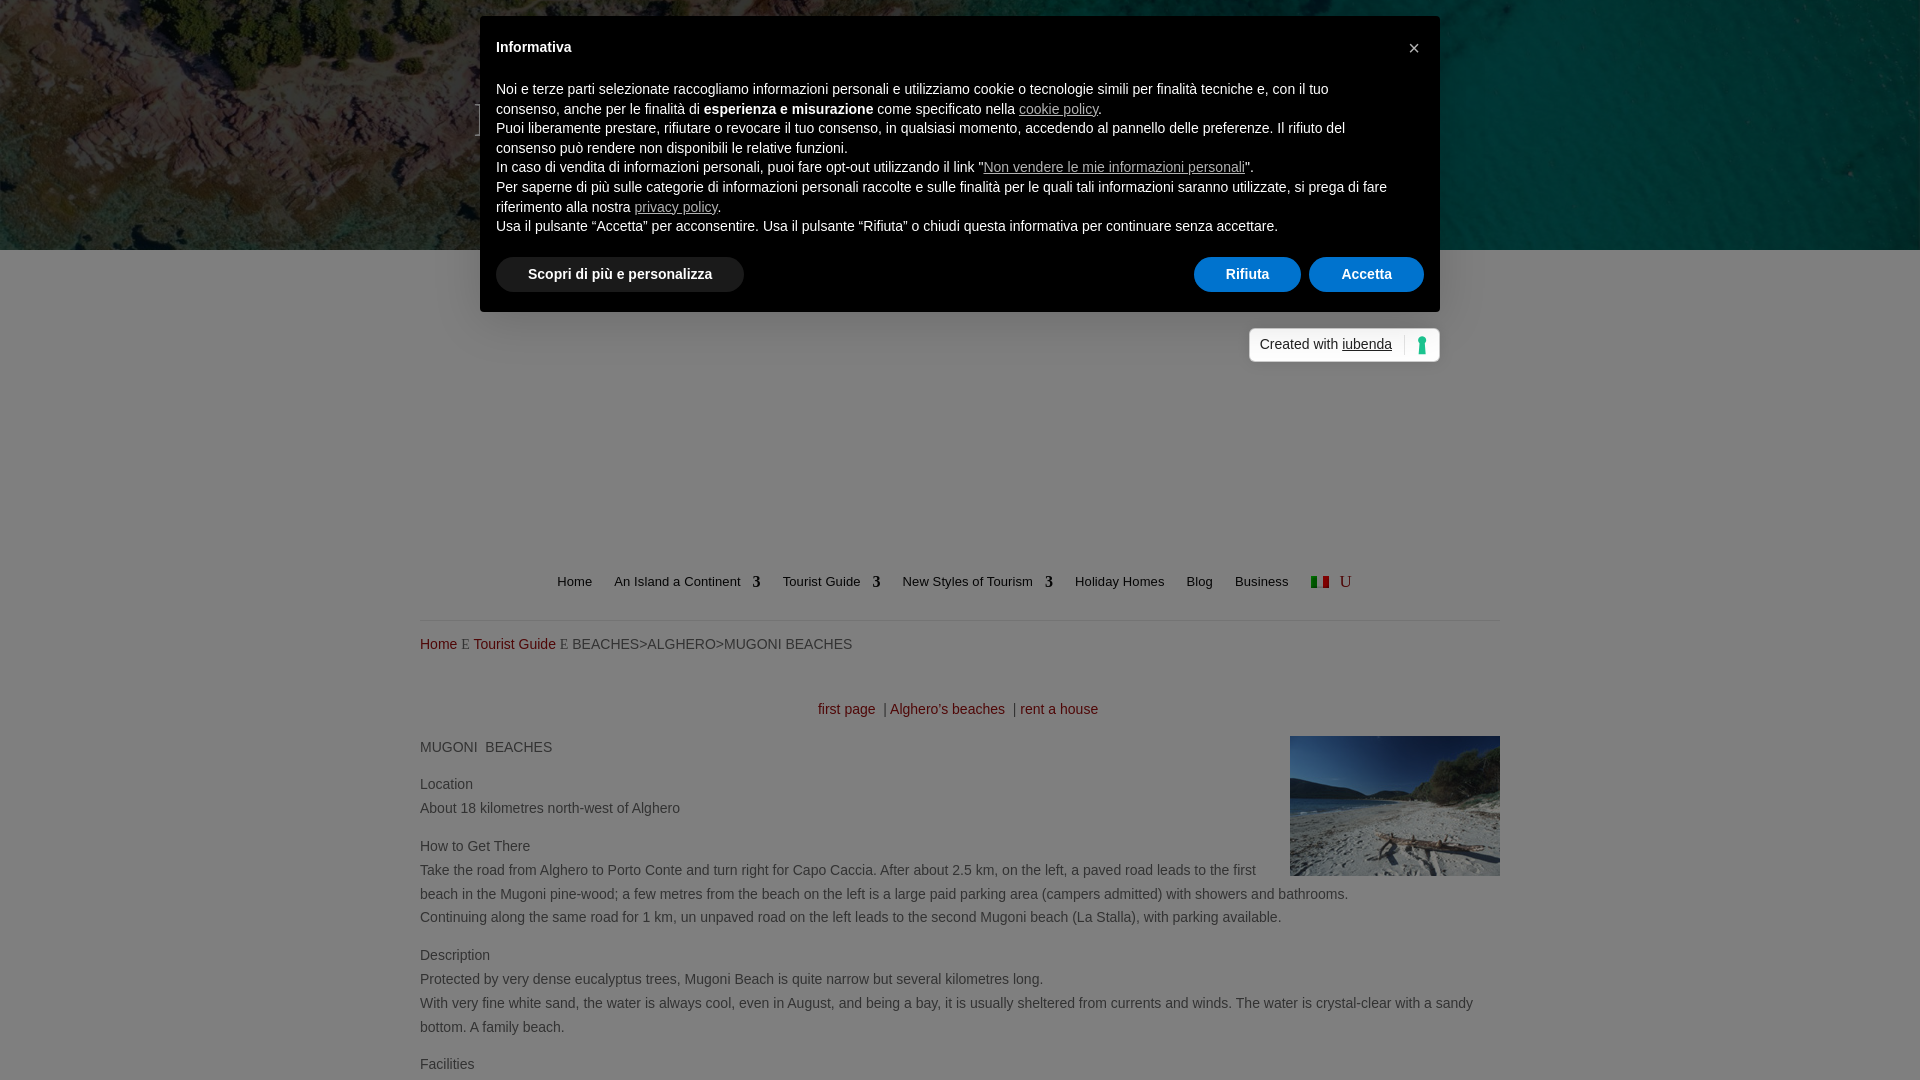 The height and width of the screenshot is (1080, 1920). What do you see at coordinates (1058, 708) in the screenshot?
I see `rent a house` at bounding box center [1058, 708].